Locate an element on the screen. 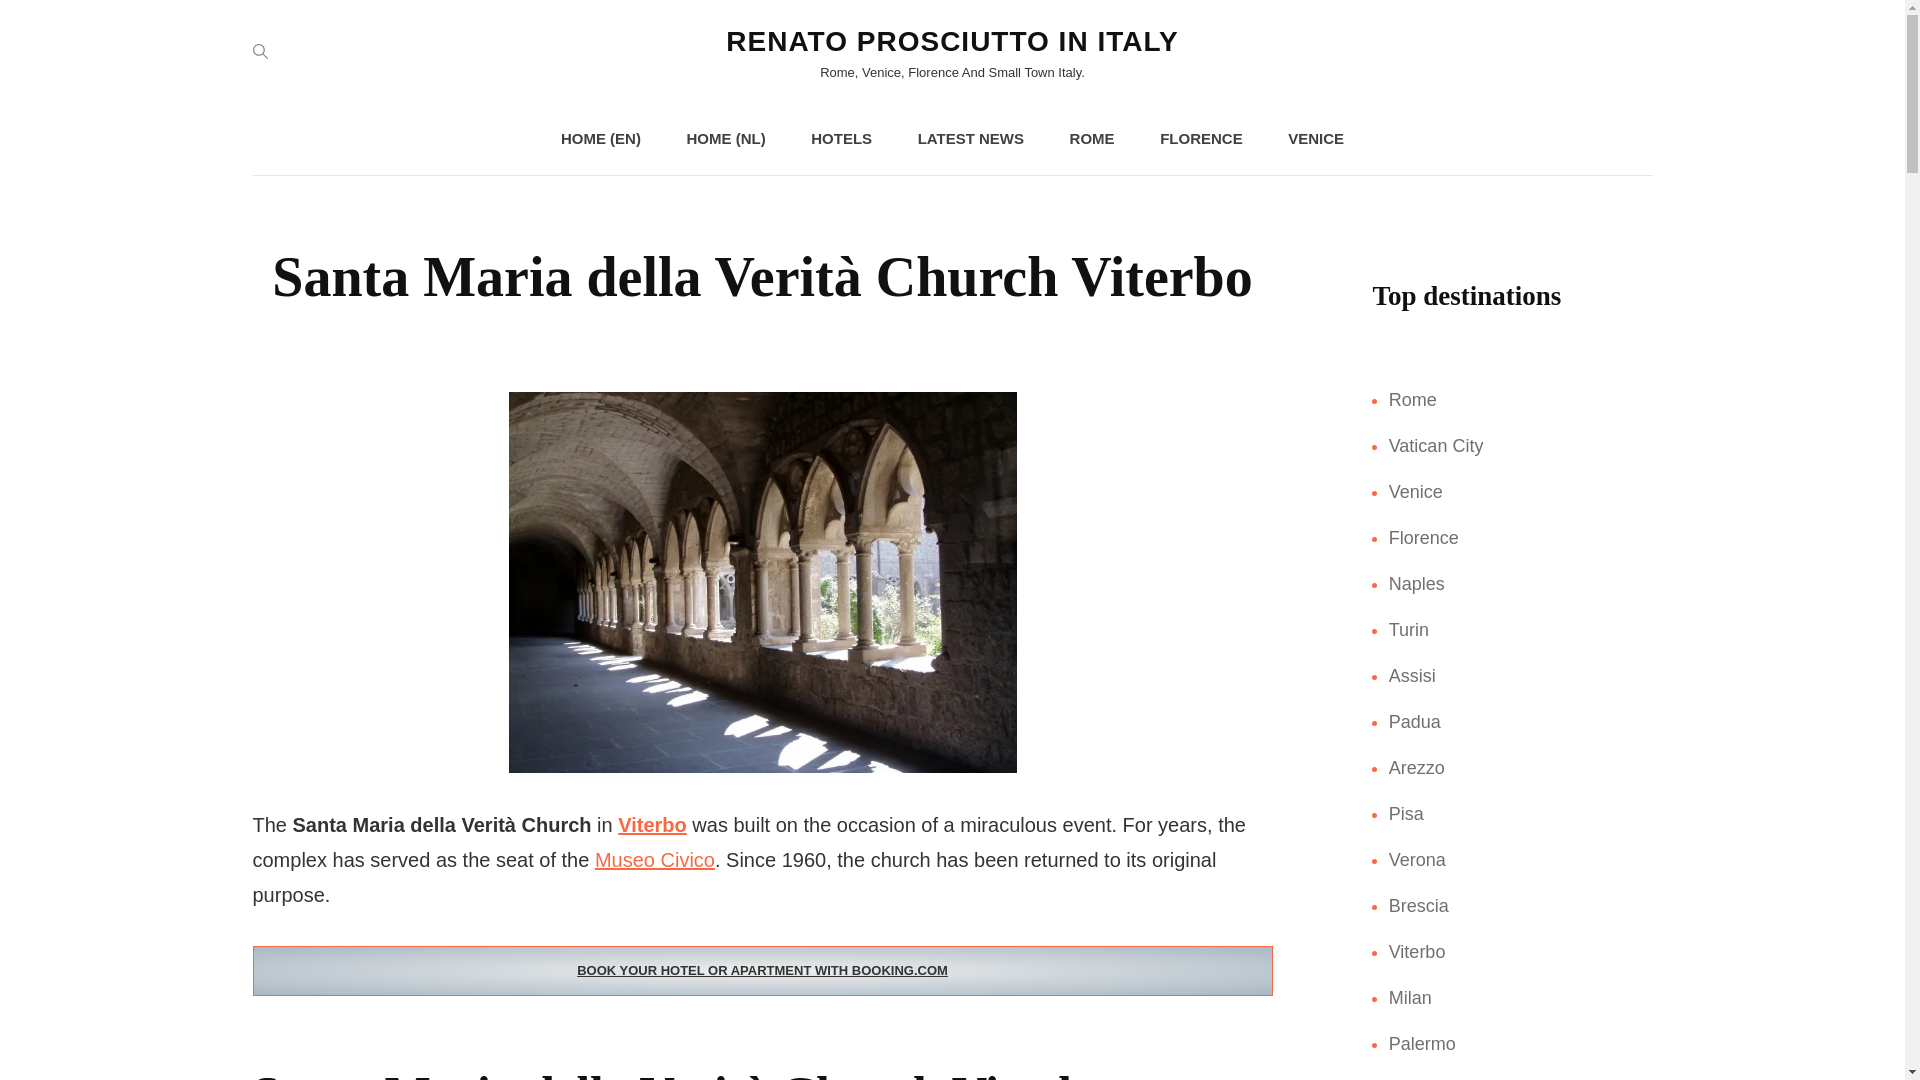  LATEST NEWS is located at coordinates (971, 138).